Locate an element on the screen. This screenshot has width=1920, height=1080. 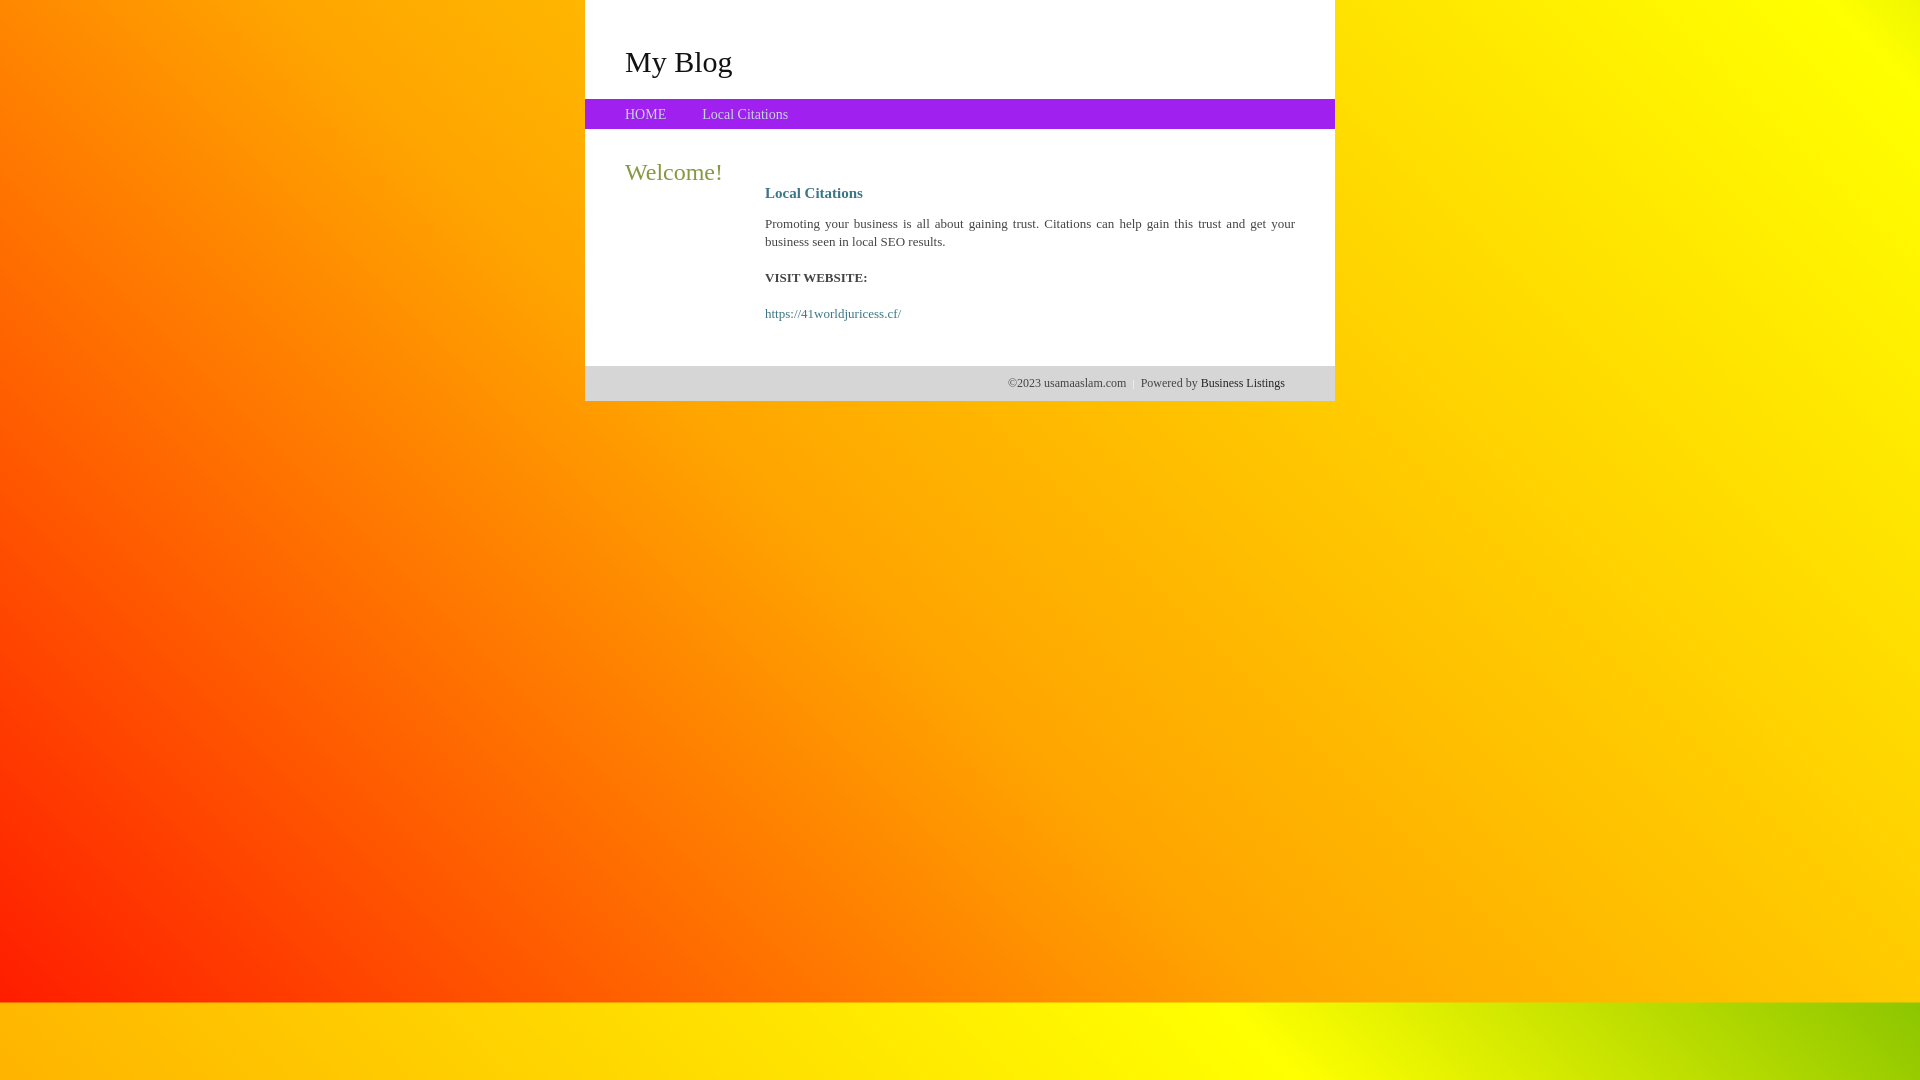
HOME is located at coordinates (646, 114).